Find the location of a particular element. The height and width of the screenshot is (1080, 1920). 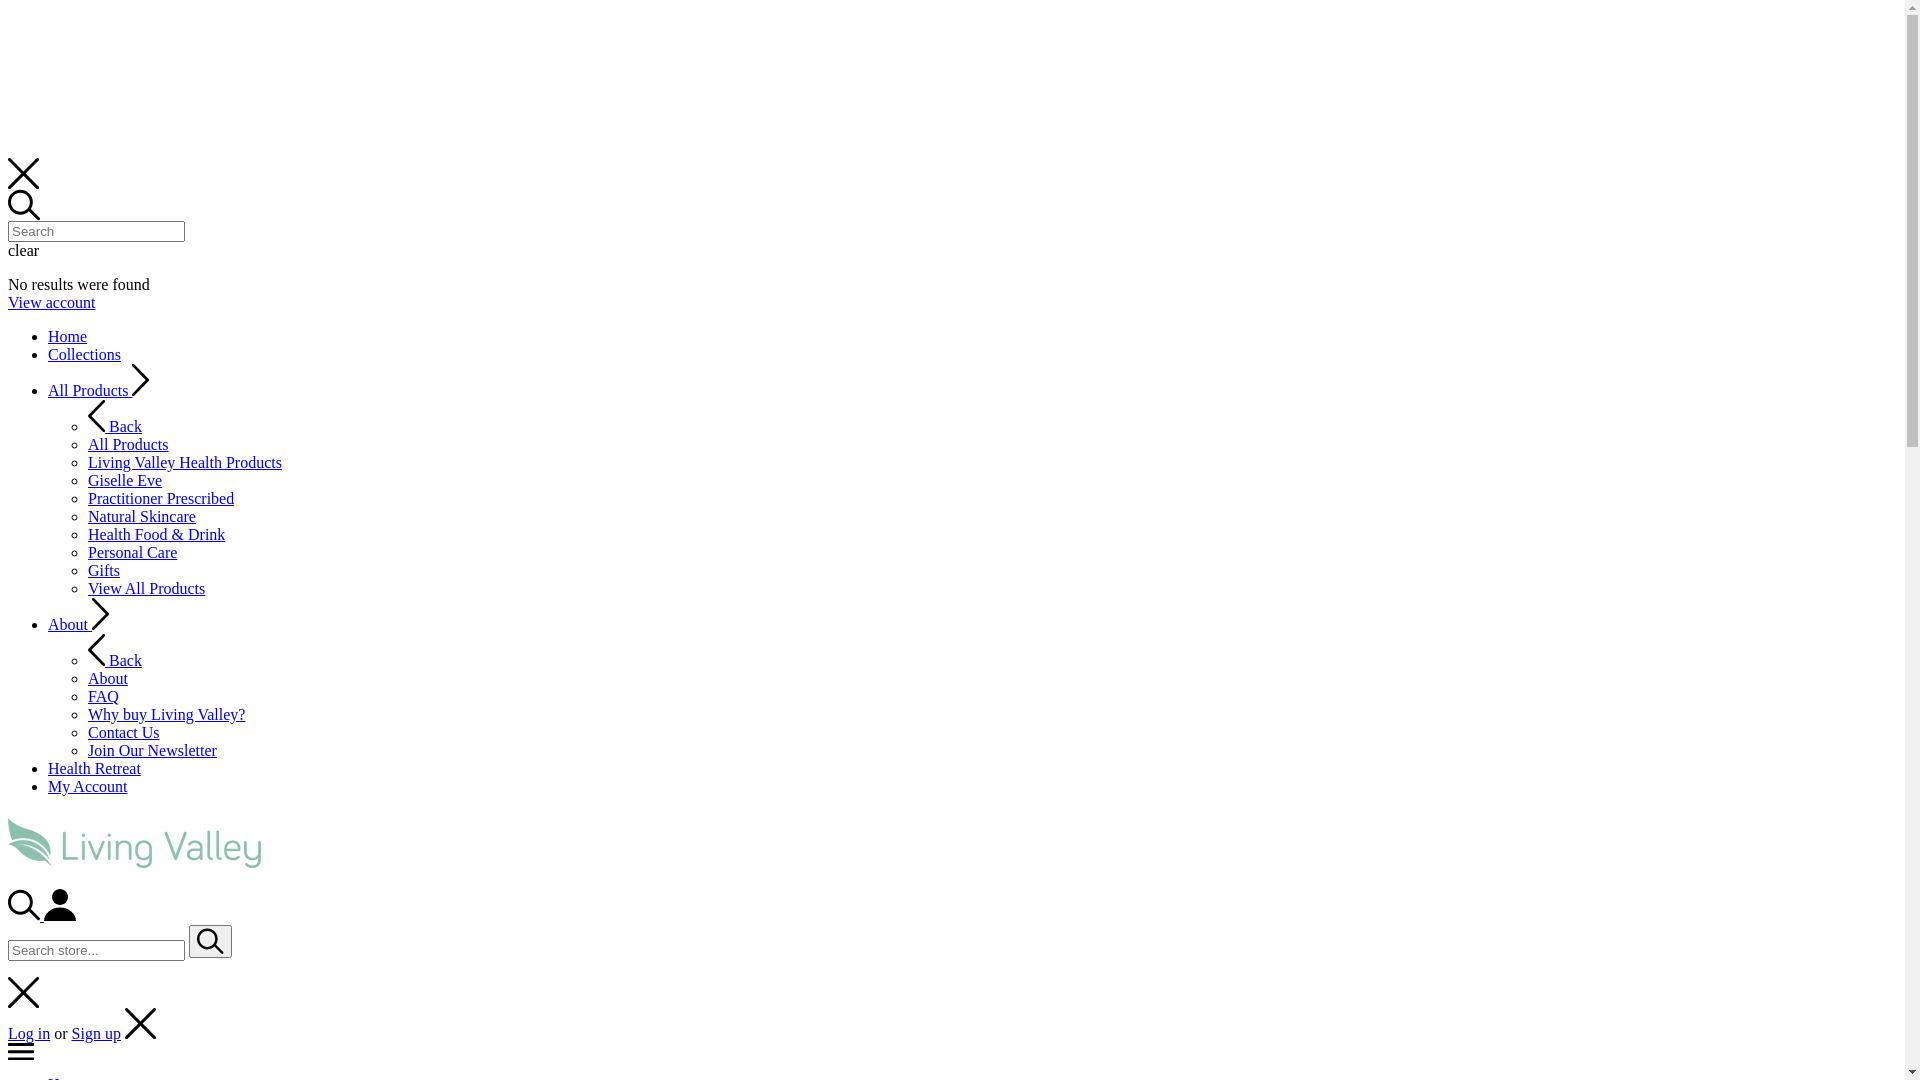

Practitioner Prescribed is located at coordinates (161, 498).